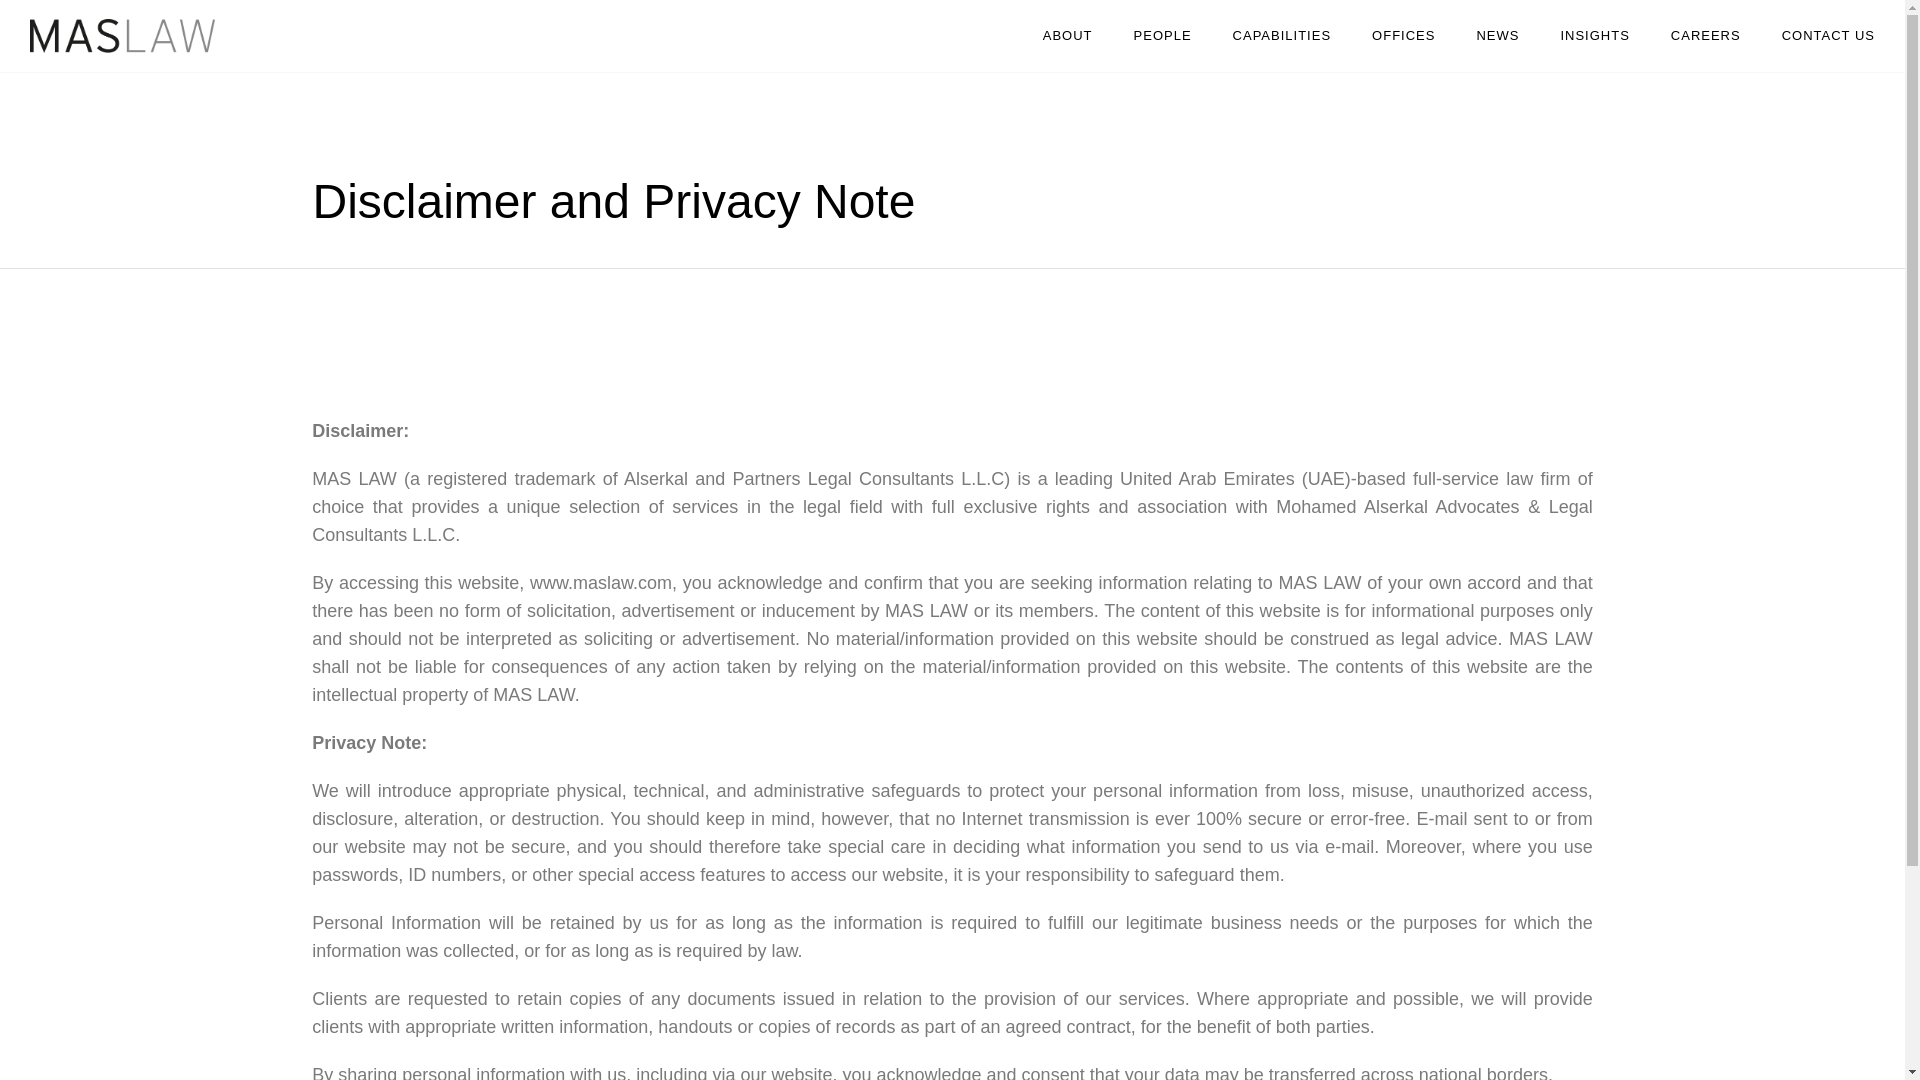 The image size is (1920, 1080). I want to click on OFFICES, so click(1403, 36).